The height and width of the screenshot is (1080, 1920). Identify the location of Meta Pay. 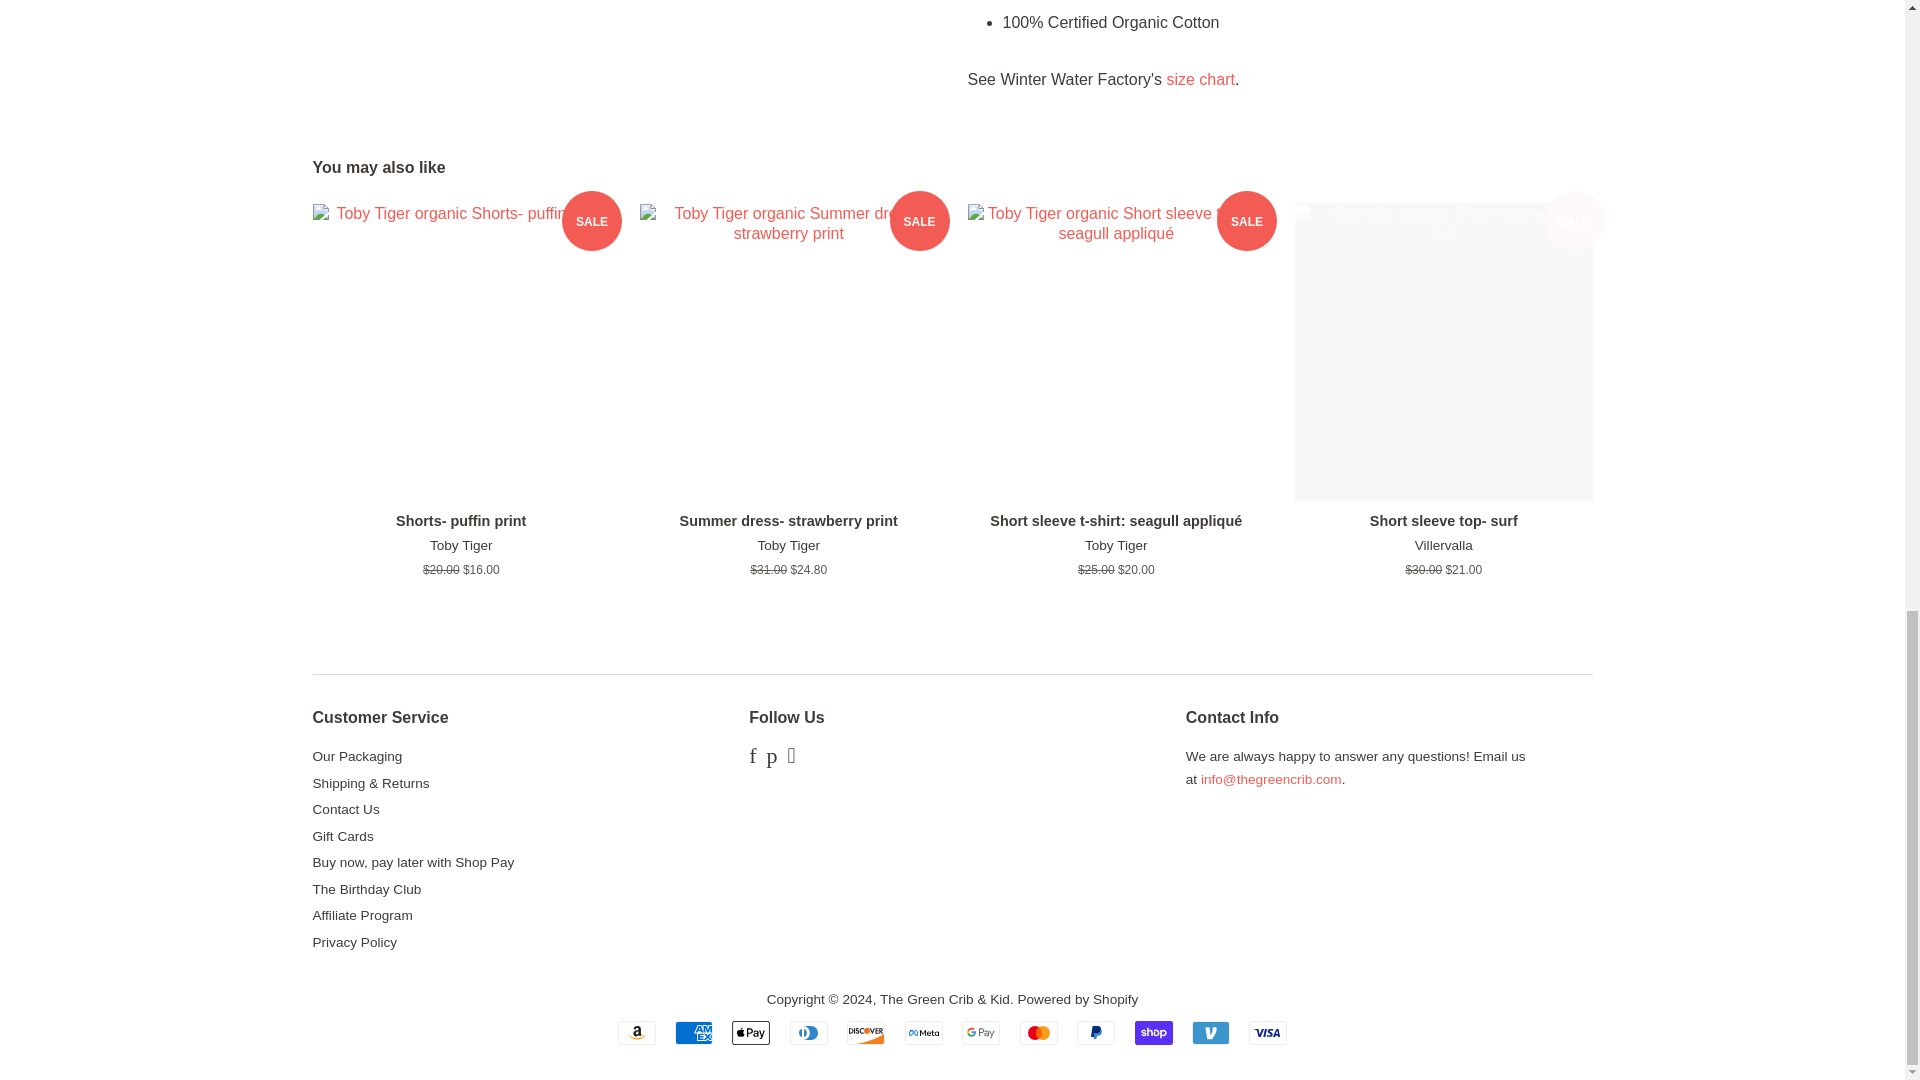
(923, 1032).